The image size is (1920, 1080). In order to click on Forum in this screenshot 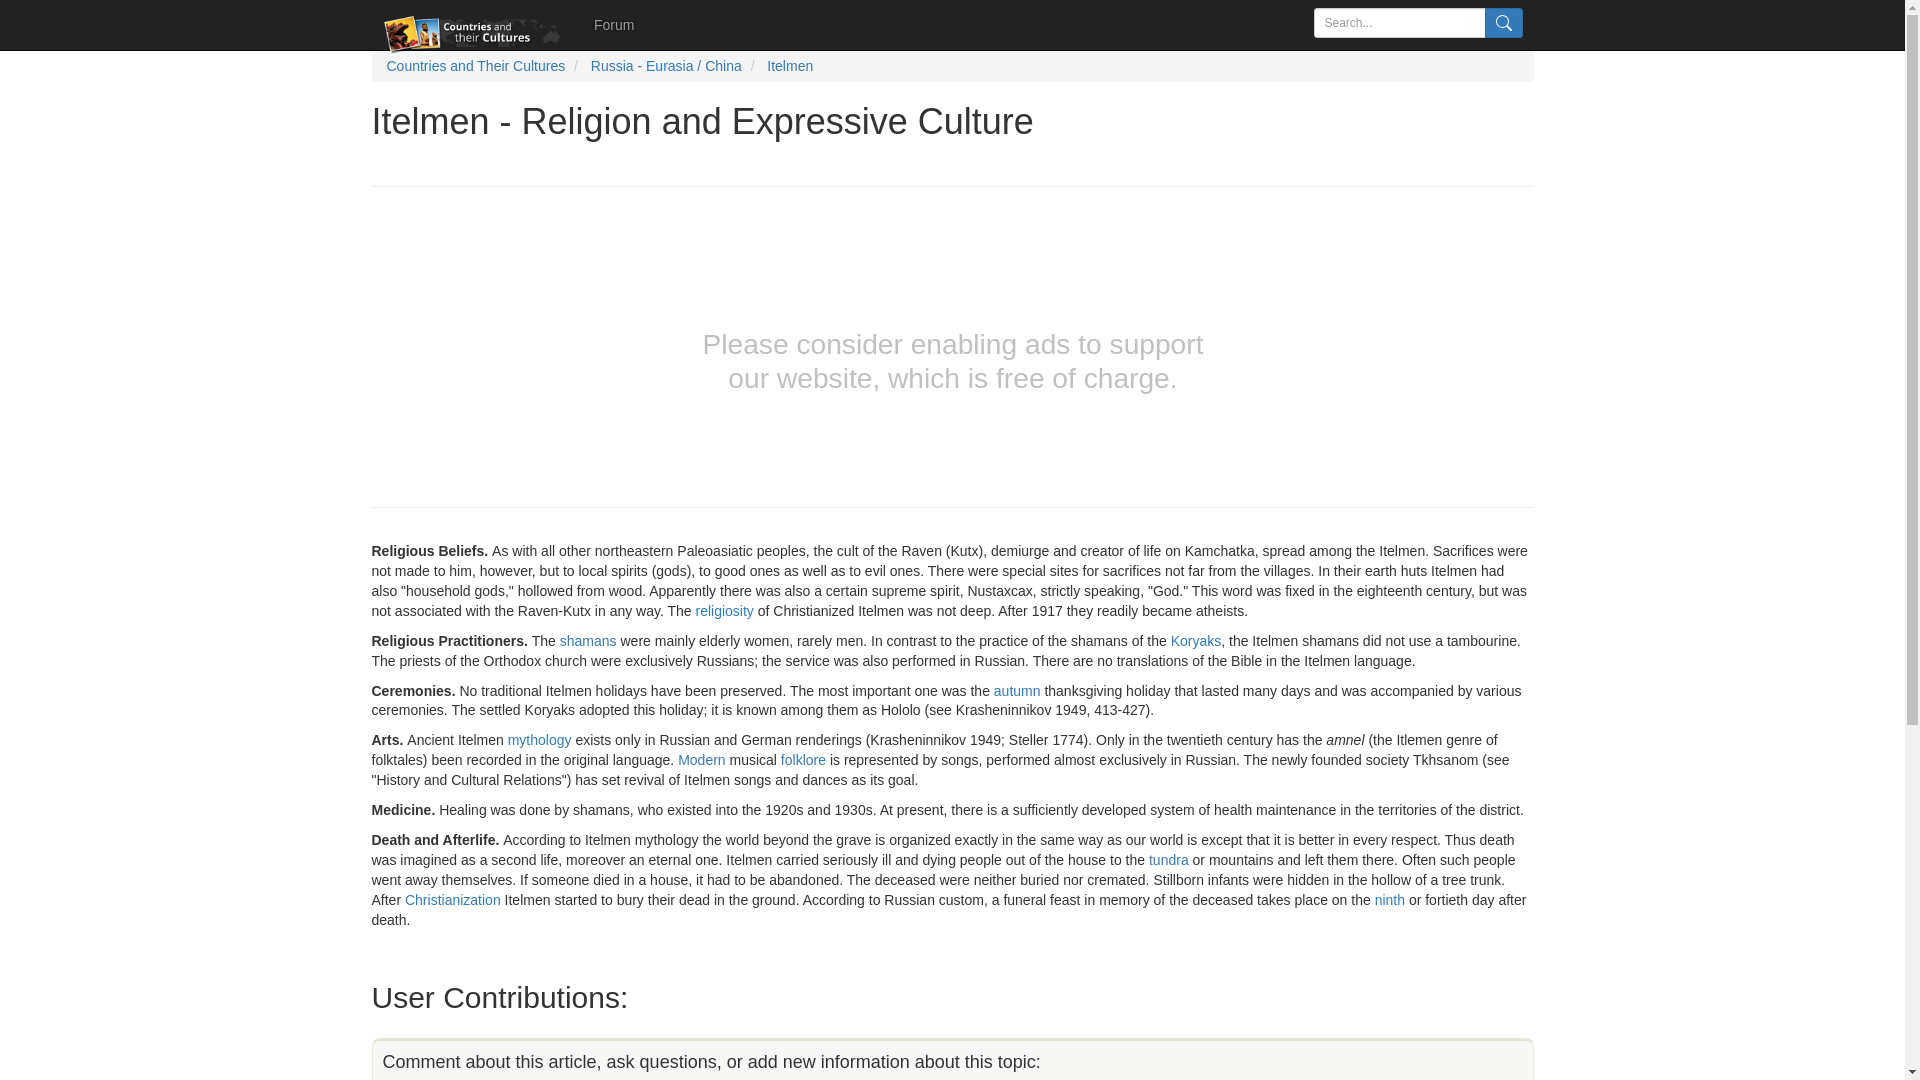, I will do `click(614, 24)`.